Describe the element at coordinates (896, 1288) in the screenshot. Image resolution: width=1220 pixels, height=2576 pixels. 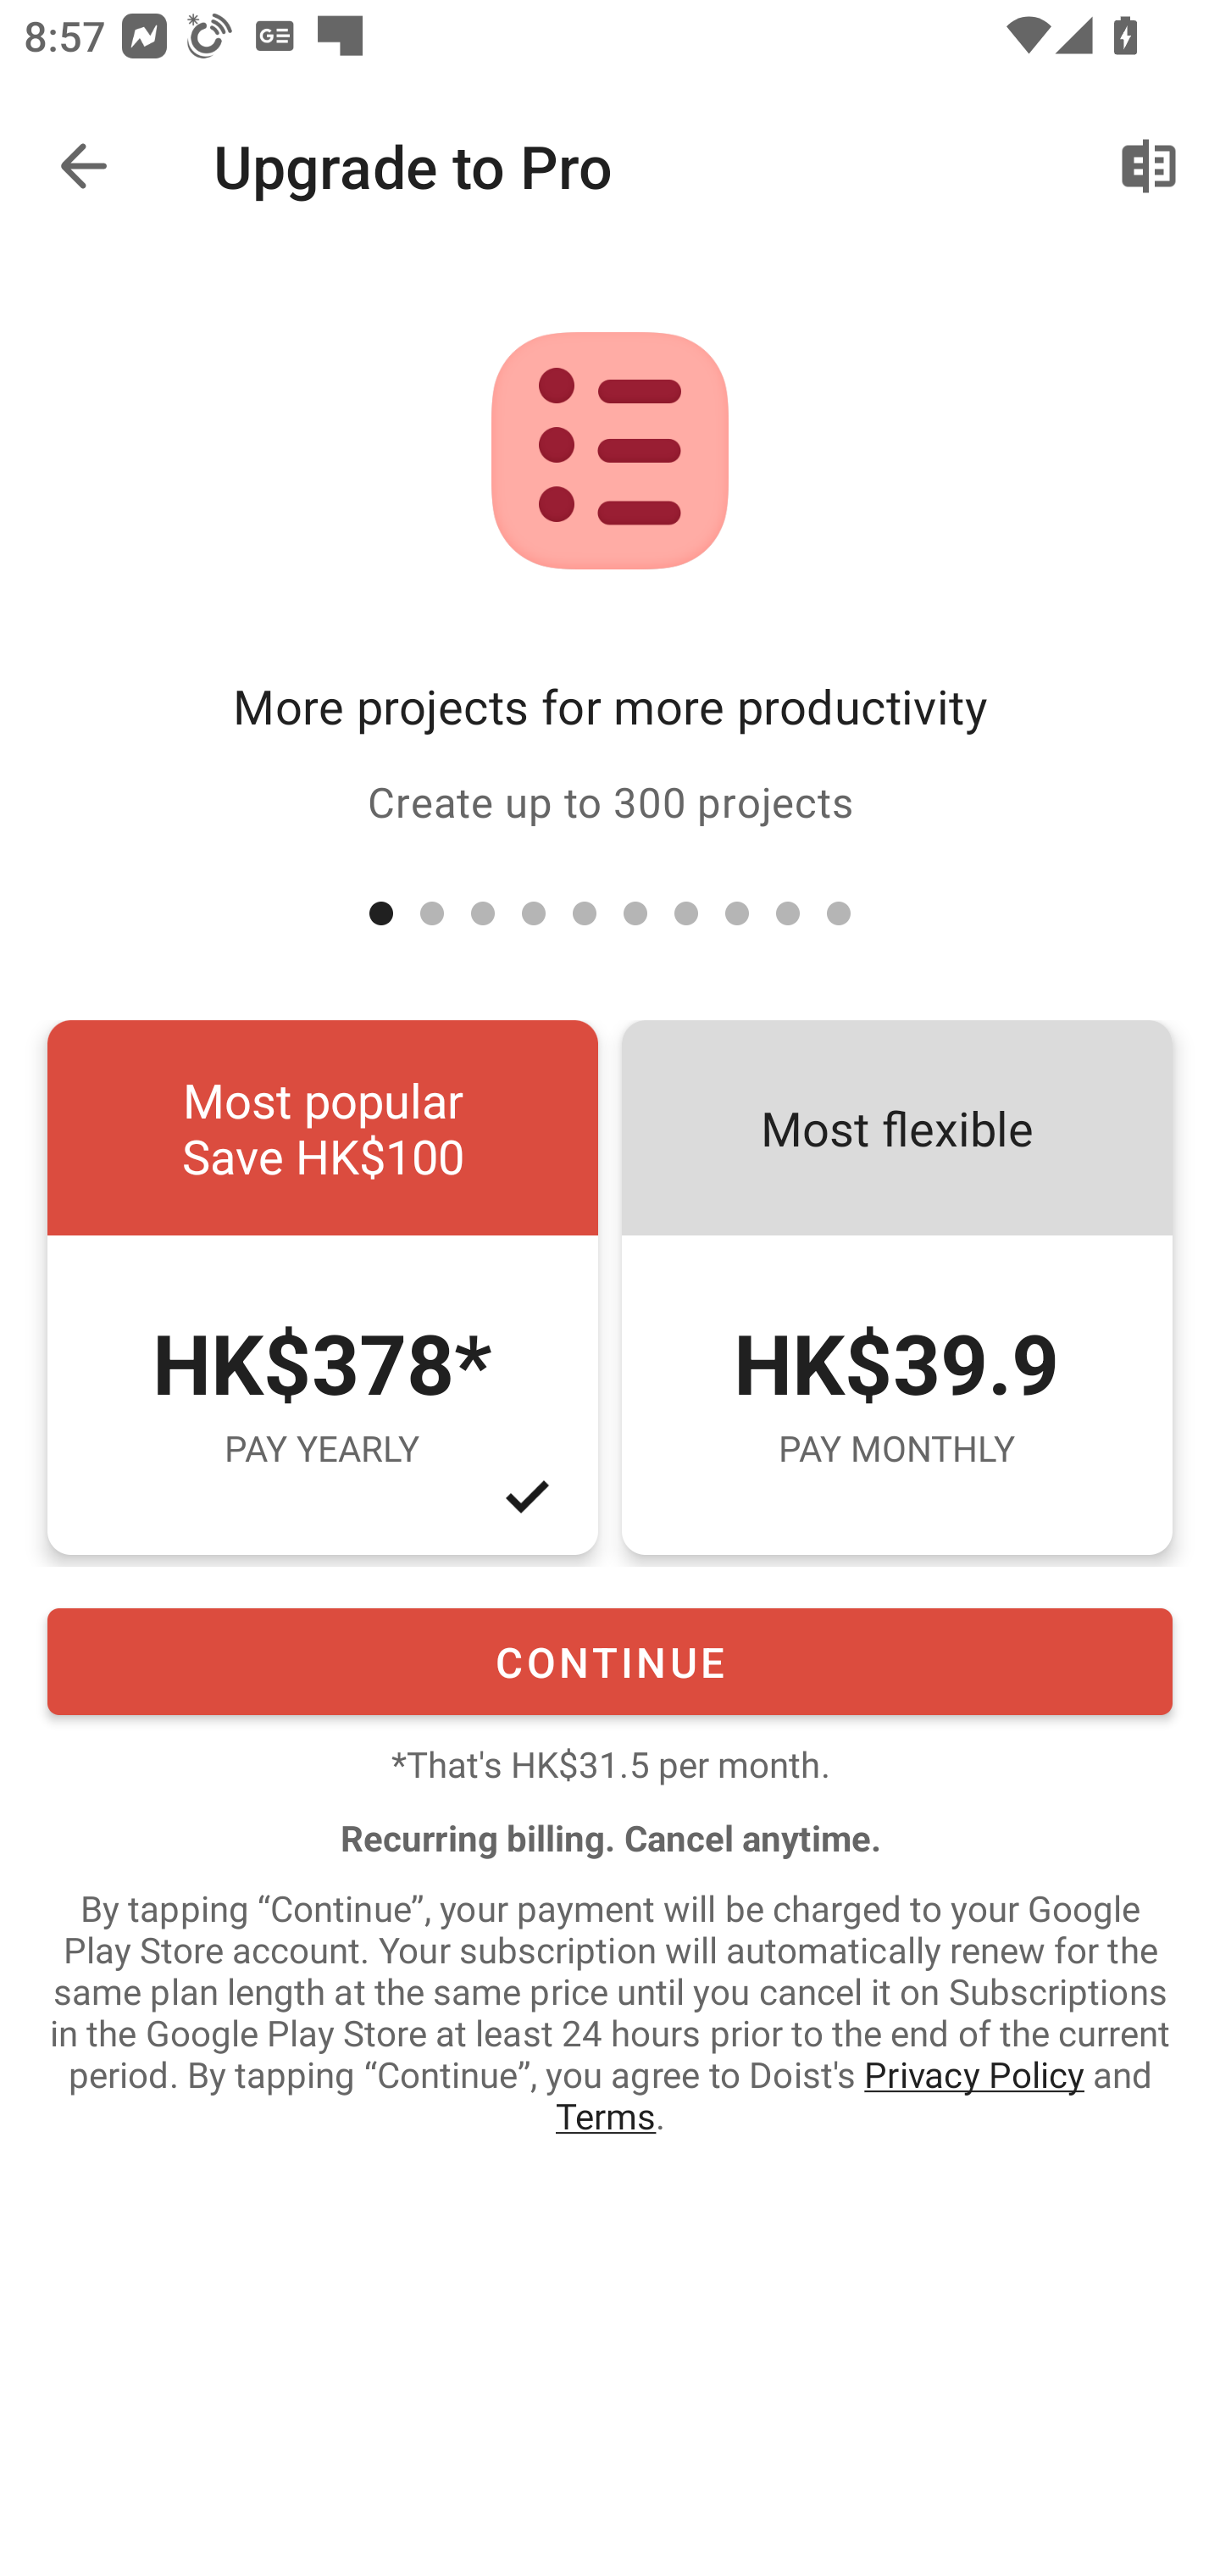
I see `Most flexible HK$39.9 PAY MONTHLY` at that location.